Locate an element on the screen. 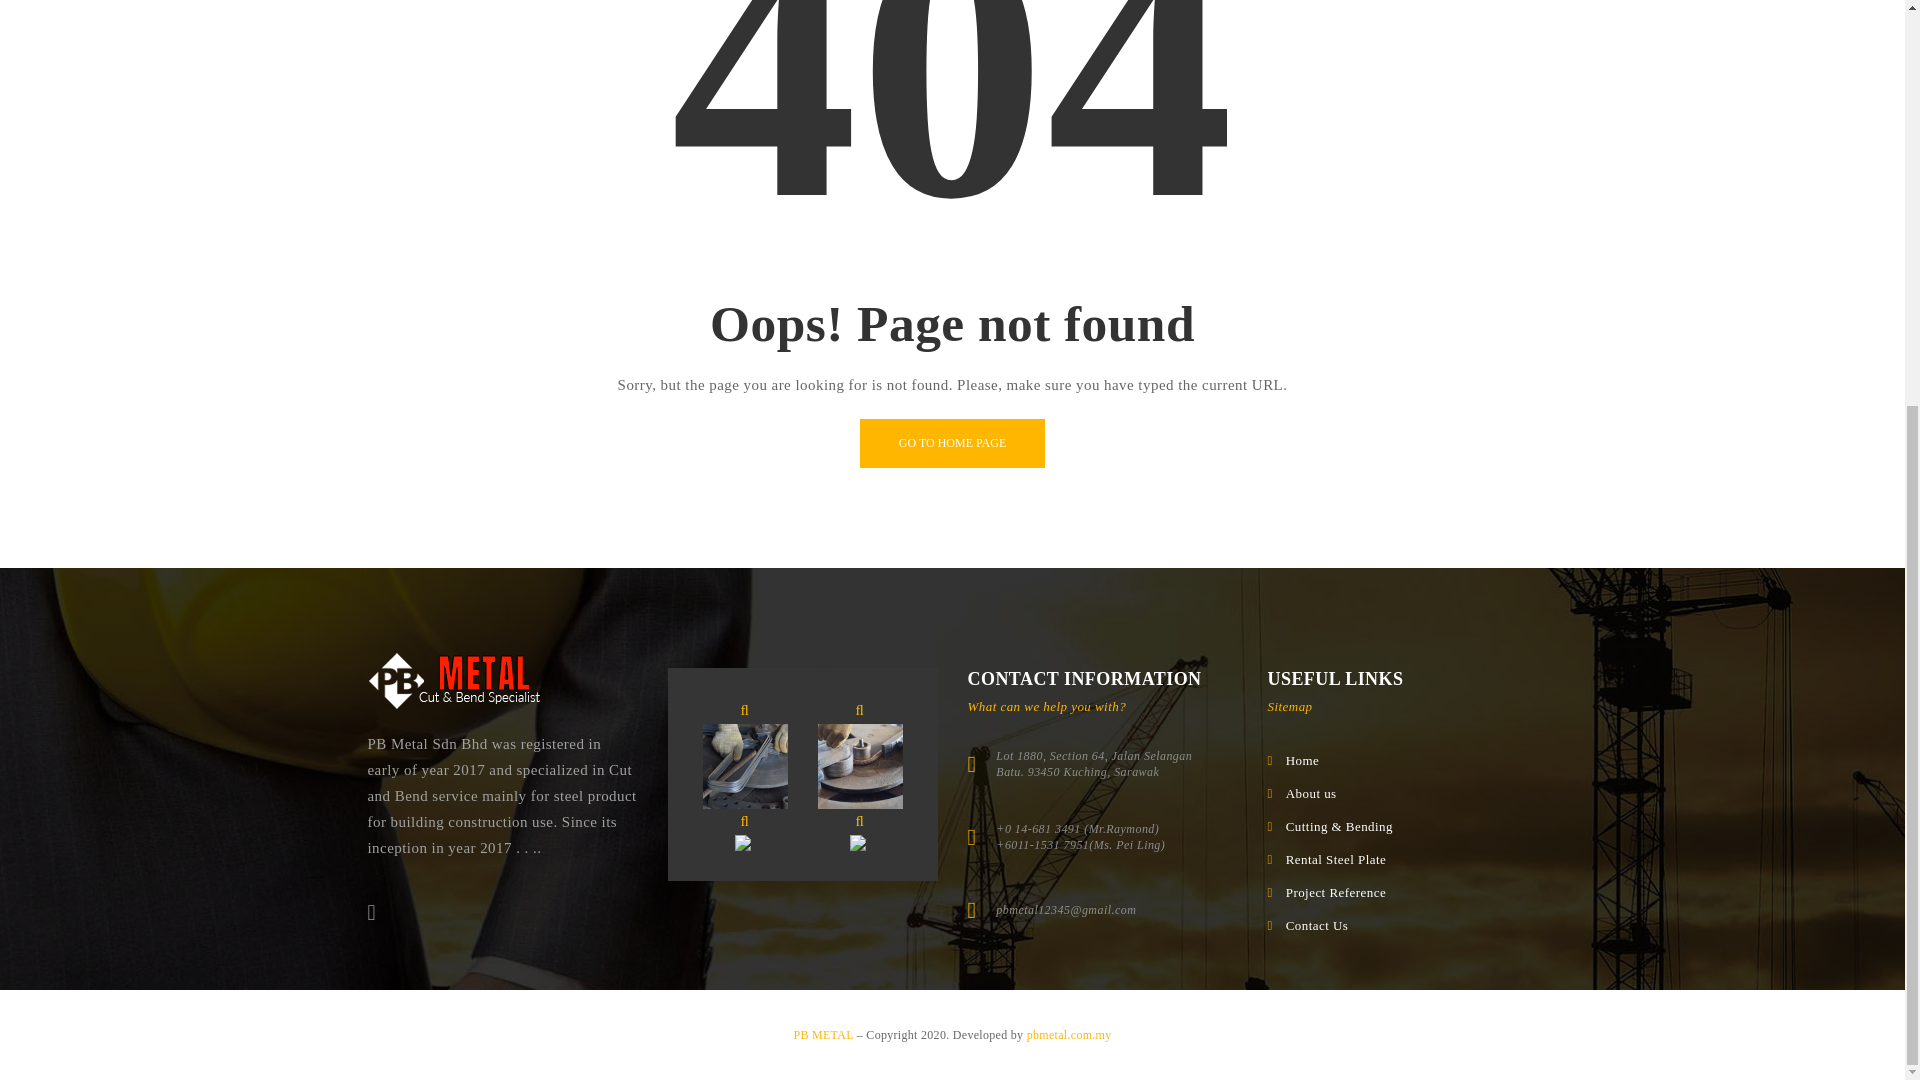  Home is located at coordinates (1303, 760).